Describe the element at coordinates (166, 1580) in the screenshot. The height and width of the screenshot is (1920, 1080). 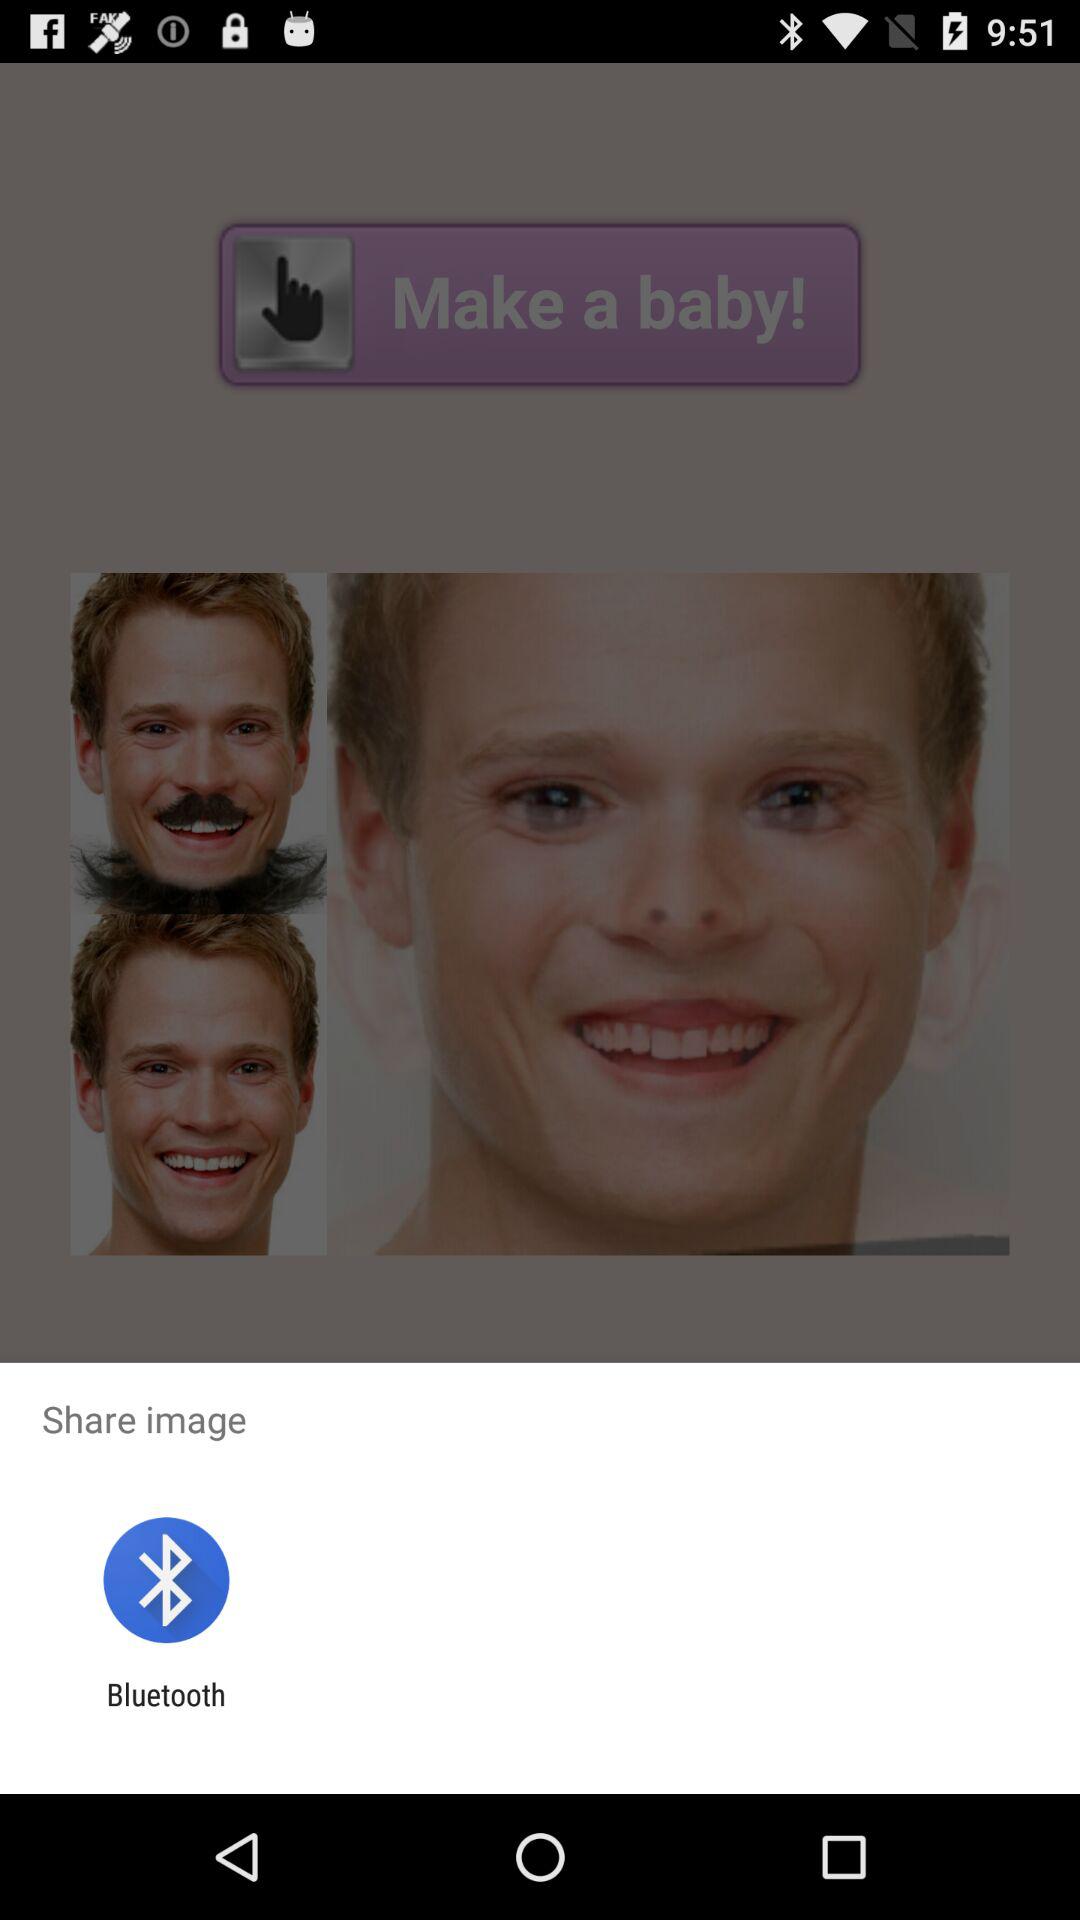
I see `turn off the app below share image item` at that location.